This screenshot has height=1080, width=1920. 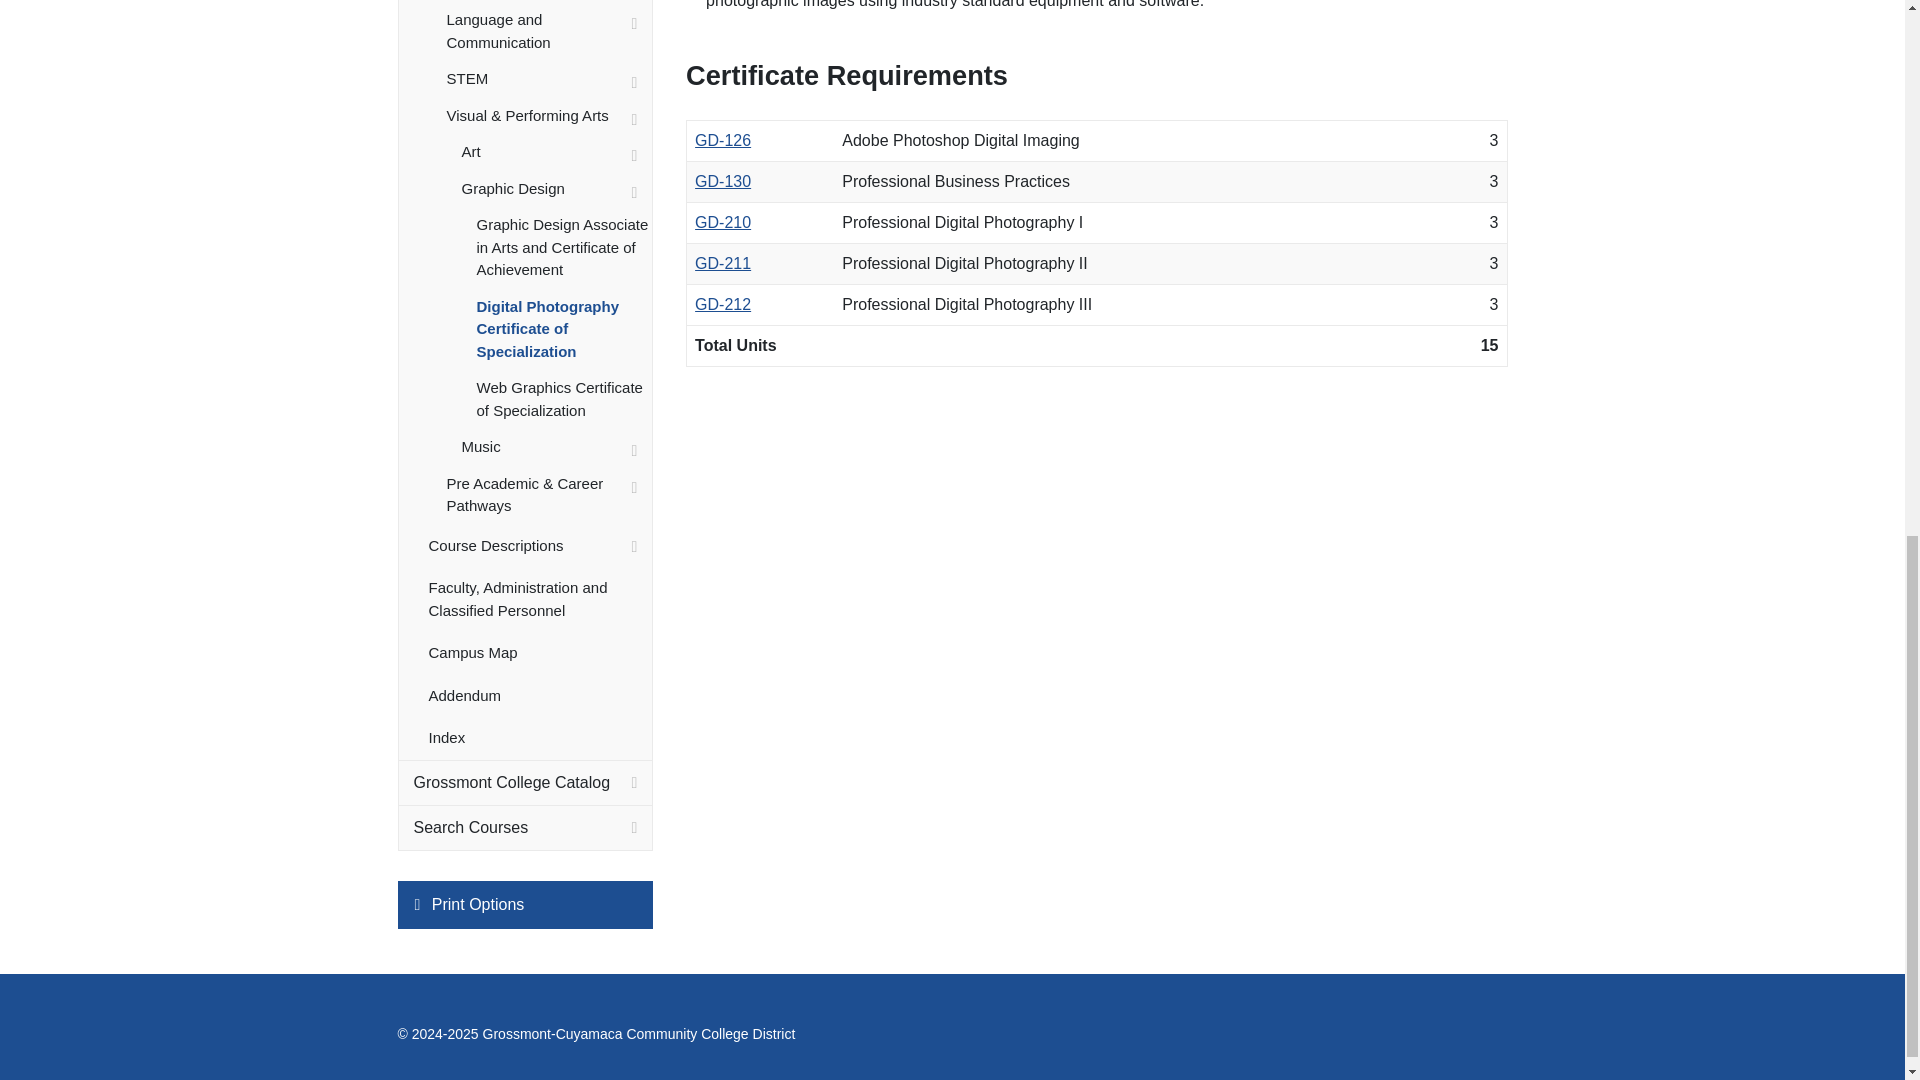 What do you see at coordinates (722, 140) in the screenshot?
I see `GD-126` at bounding box center [722, 140].